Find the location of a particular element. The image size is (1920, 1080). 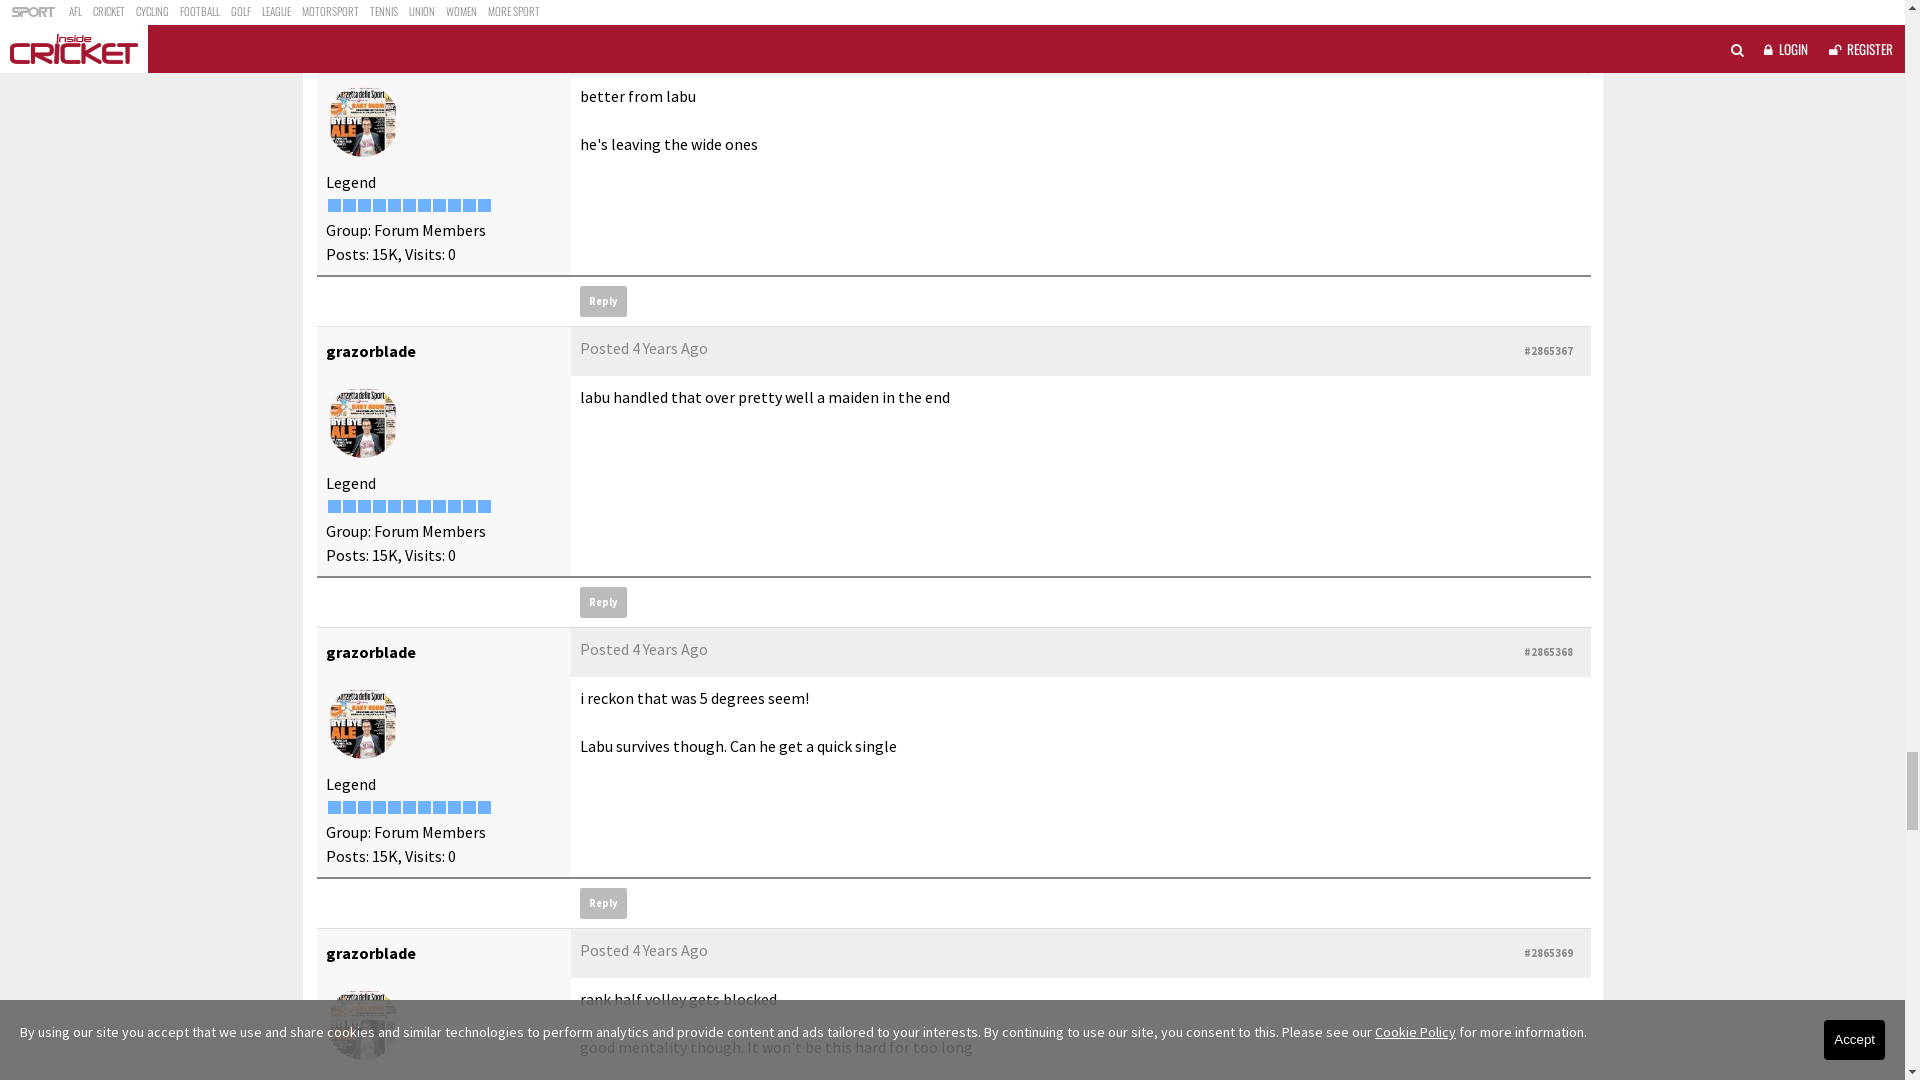

Posted 4 Years Ago is located at coordinates (644, 416).